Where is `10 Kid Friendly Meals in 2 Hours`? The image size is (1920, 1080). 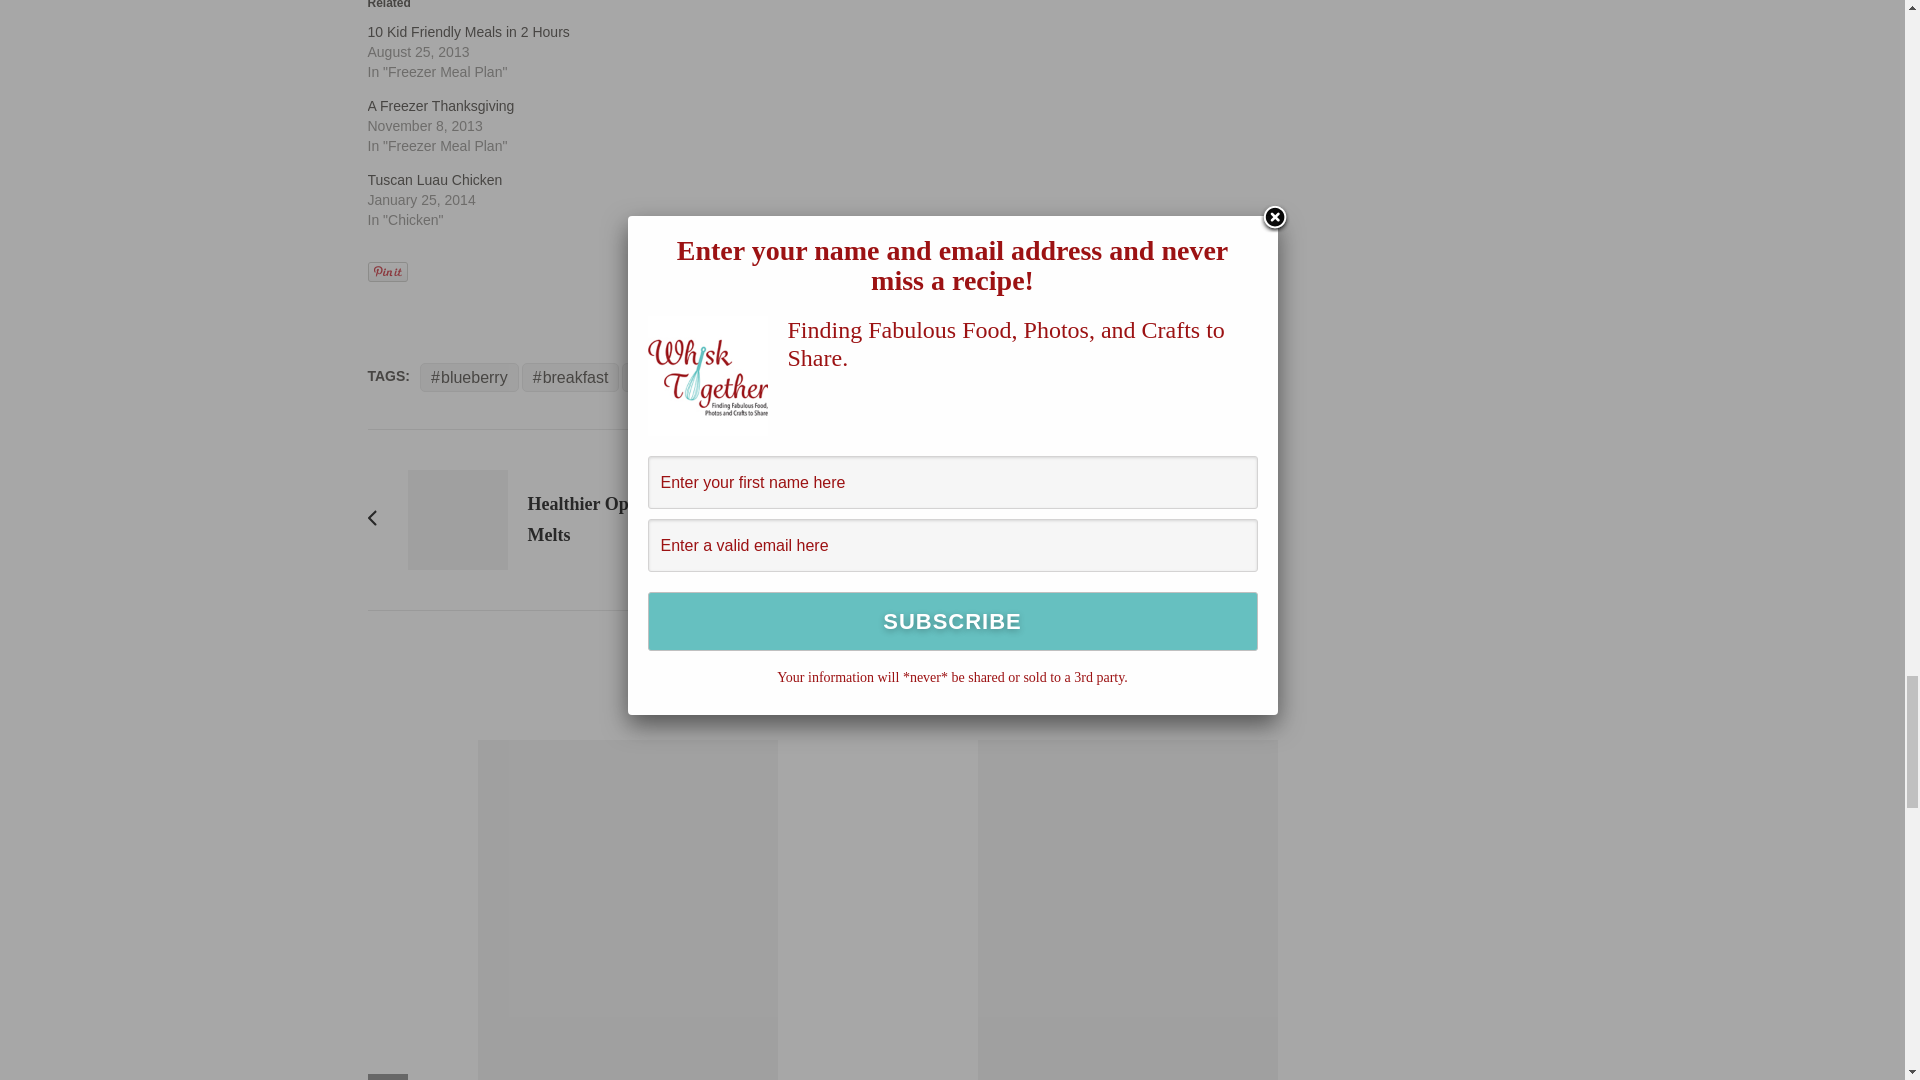
10 Kid Friendly Meals in 2 Hours is located at coordinates (469, 31).